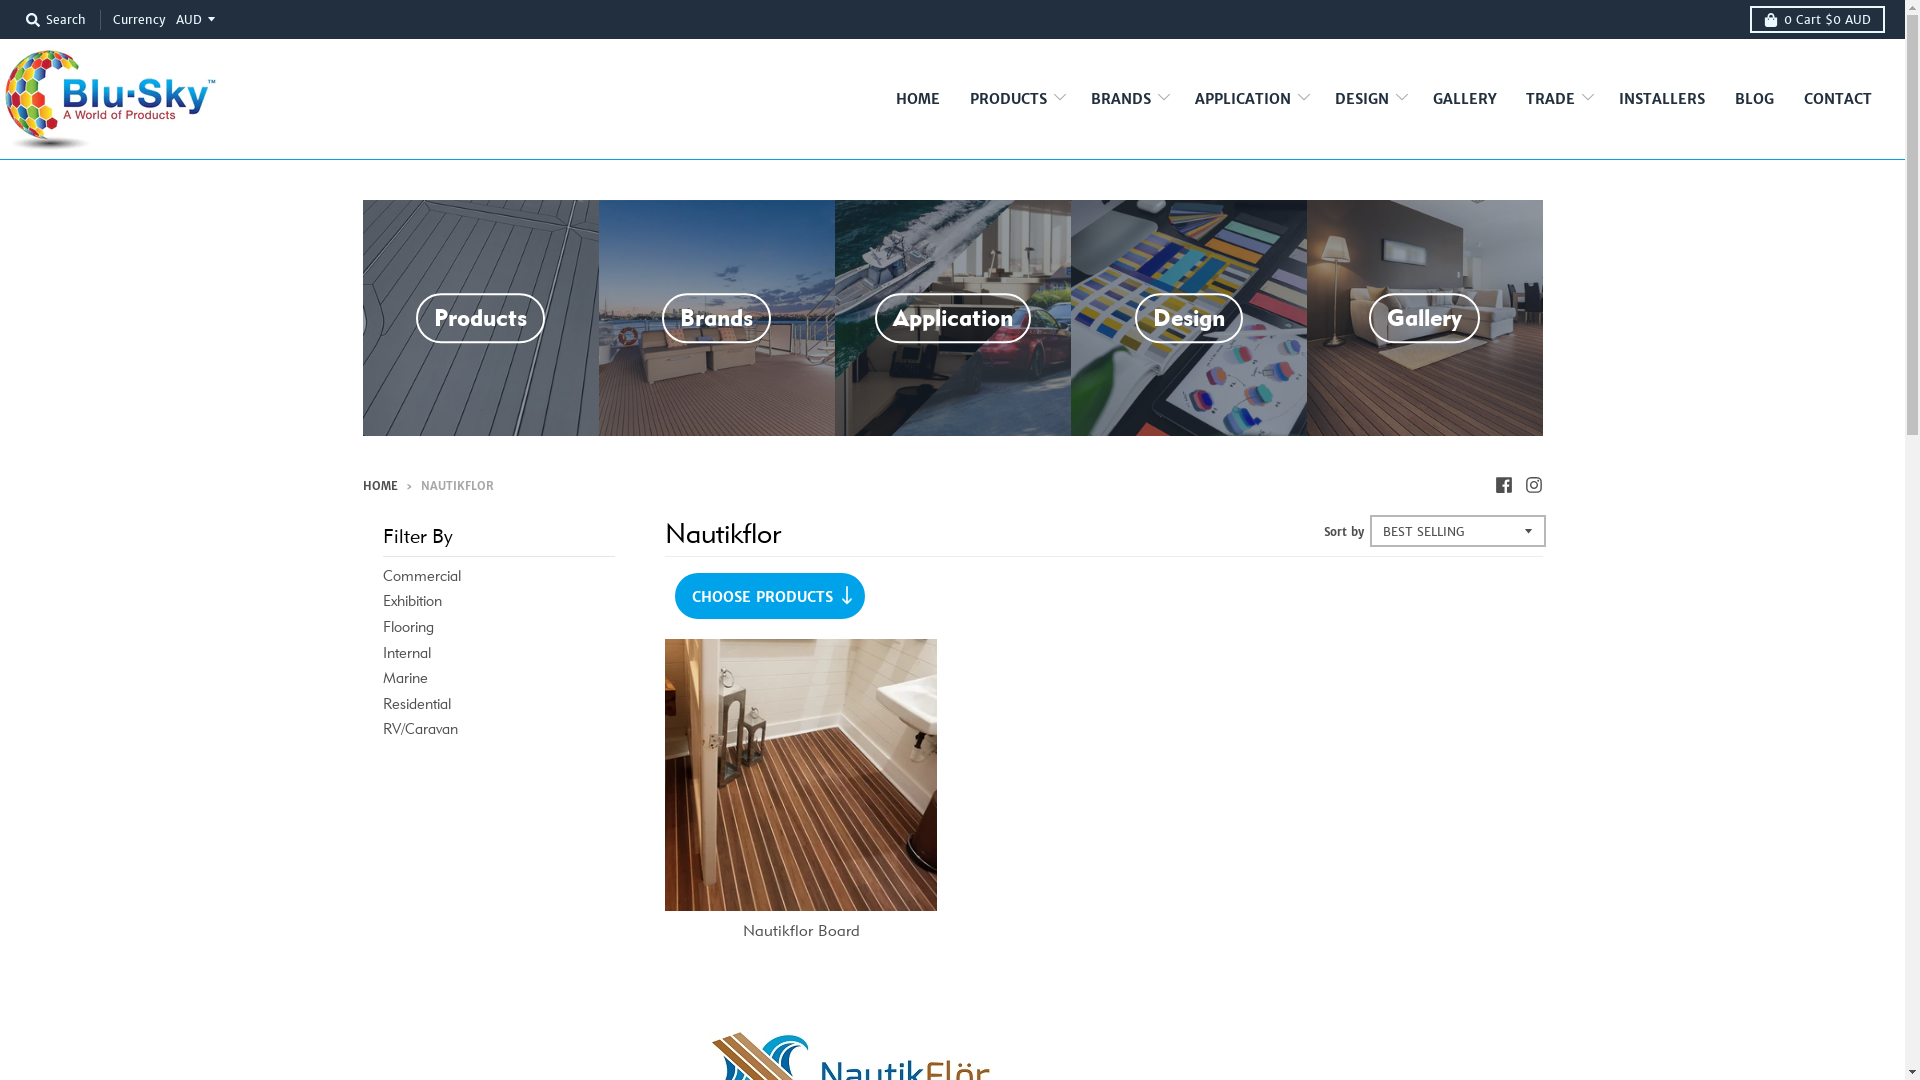 The width and height of the screenshot is (1920, 1080). What do you see at coordinates (1016, 100) in the screenshot?
I see `PRODUCTS` at bounding box center [1016, 100].